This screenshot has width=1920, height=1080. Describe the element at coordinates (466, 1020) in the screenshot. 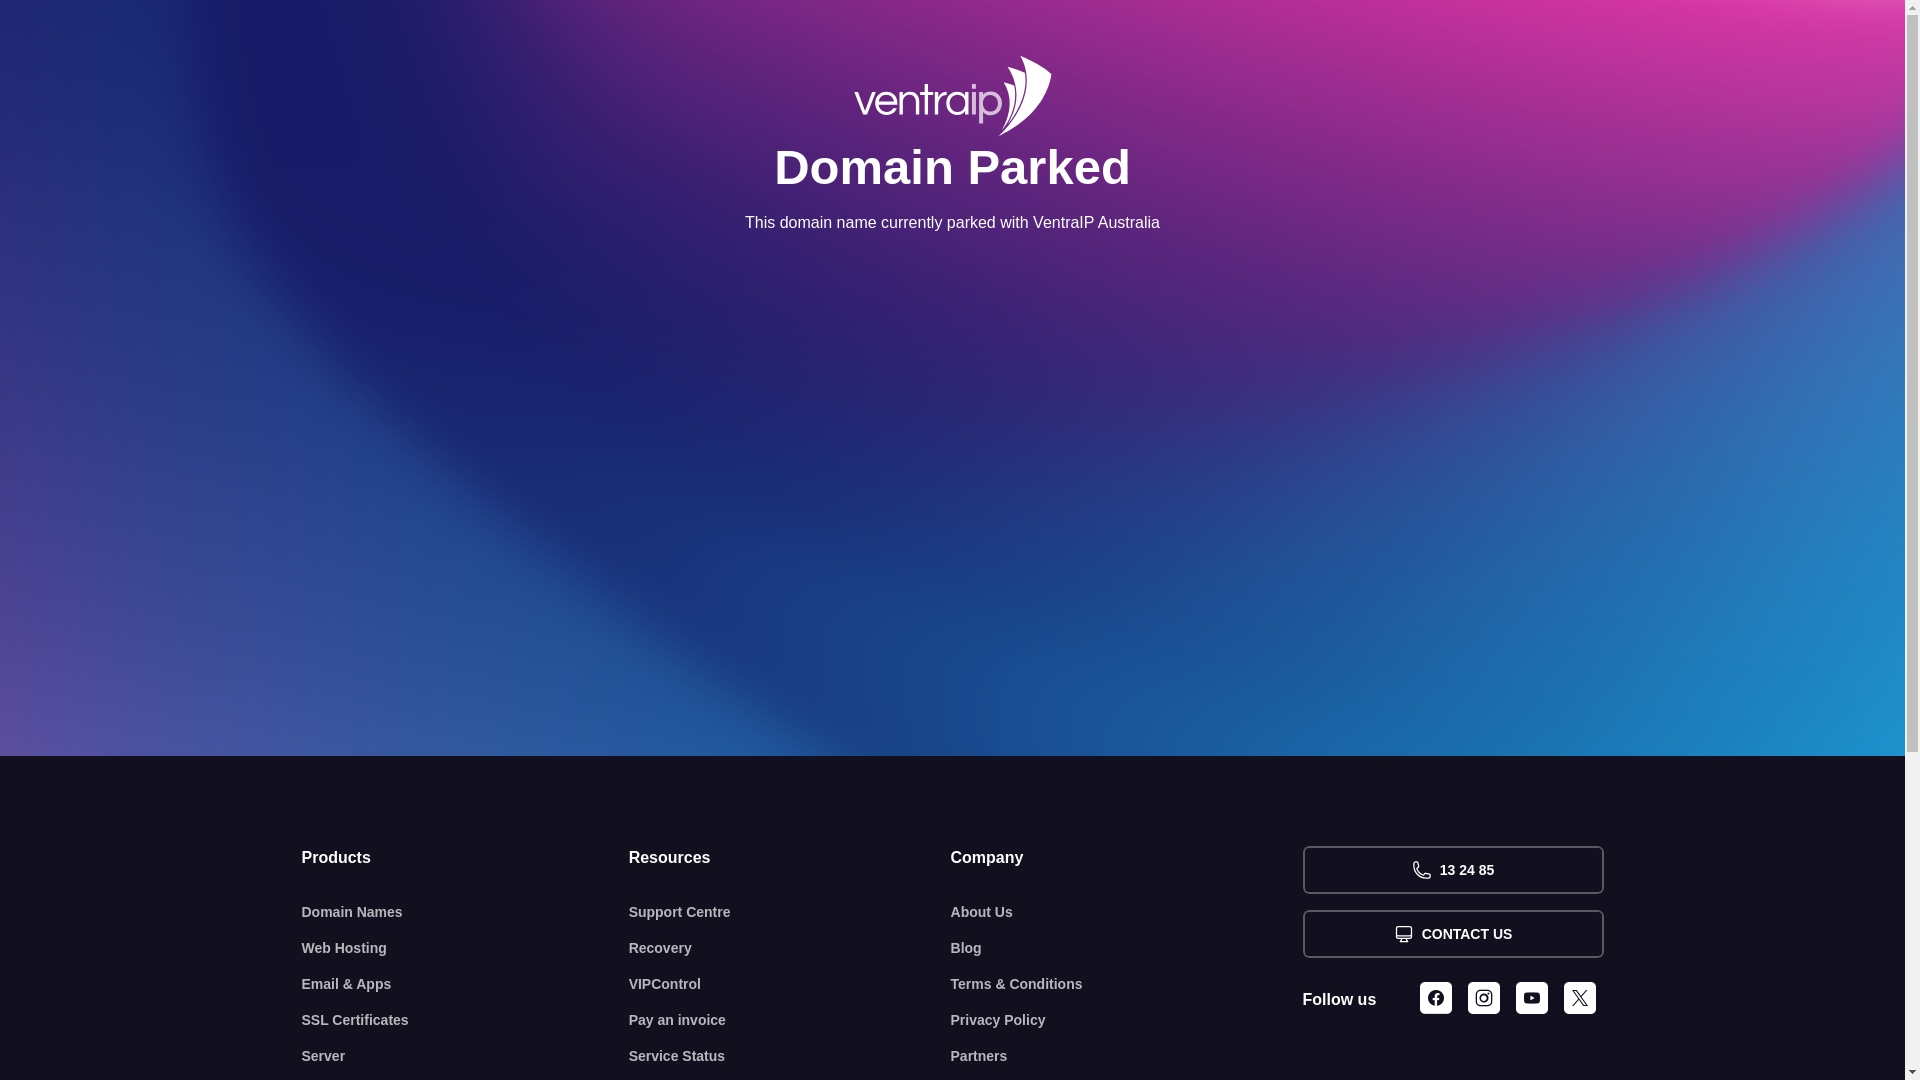

I see `SSL Certificates` at that location.